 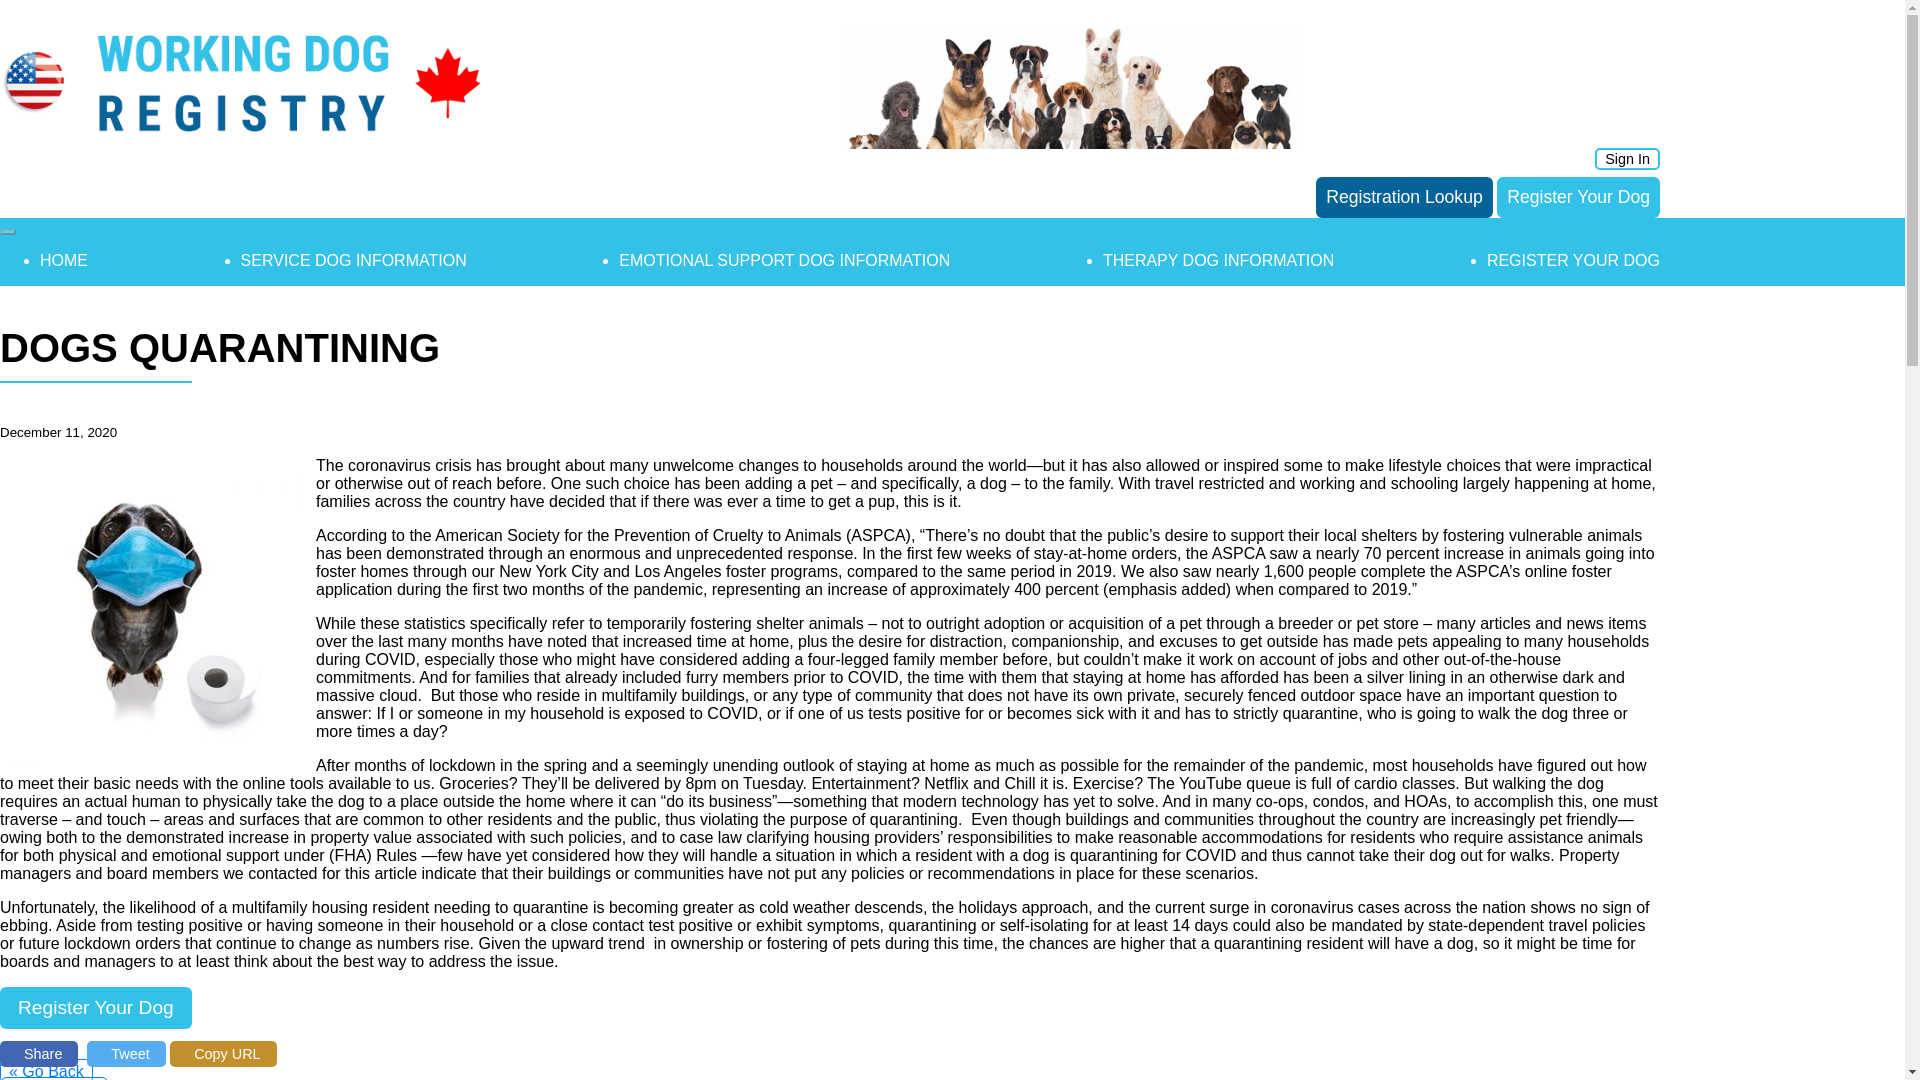 What do you see at coordinates (223, 1054) in the screenshot?
I see `Copy URL` at bounding box center [223, 1054].